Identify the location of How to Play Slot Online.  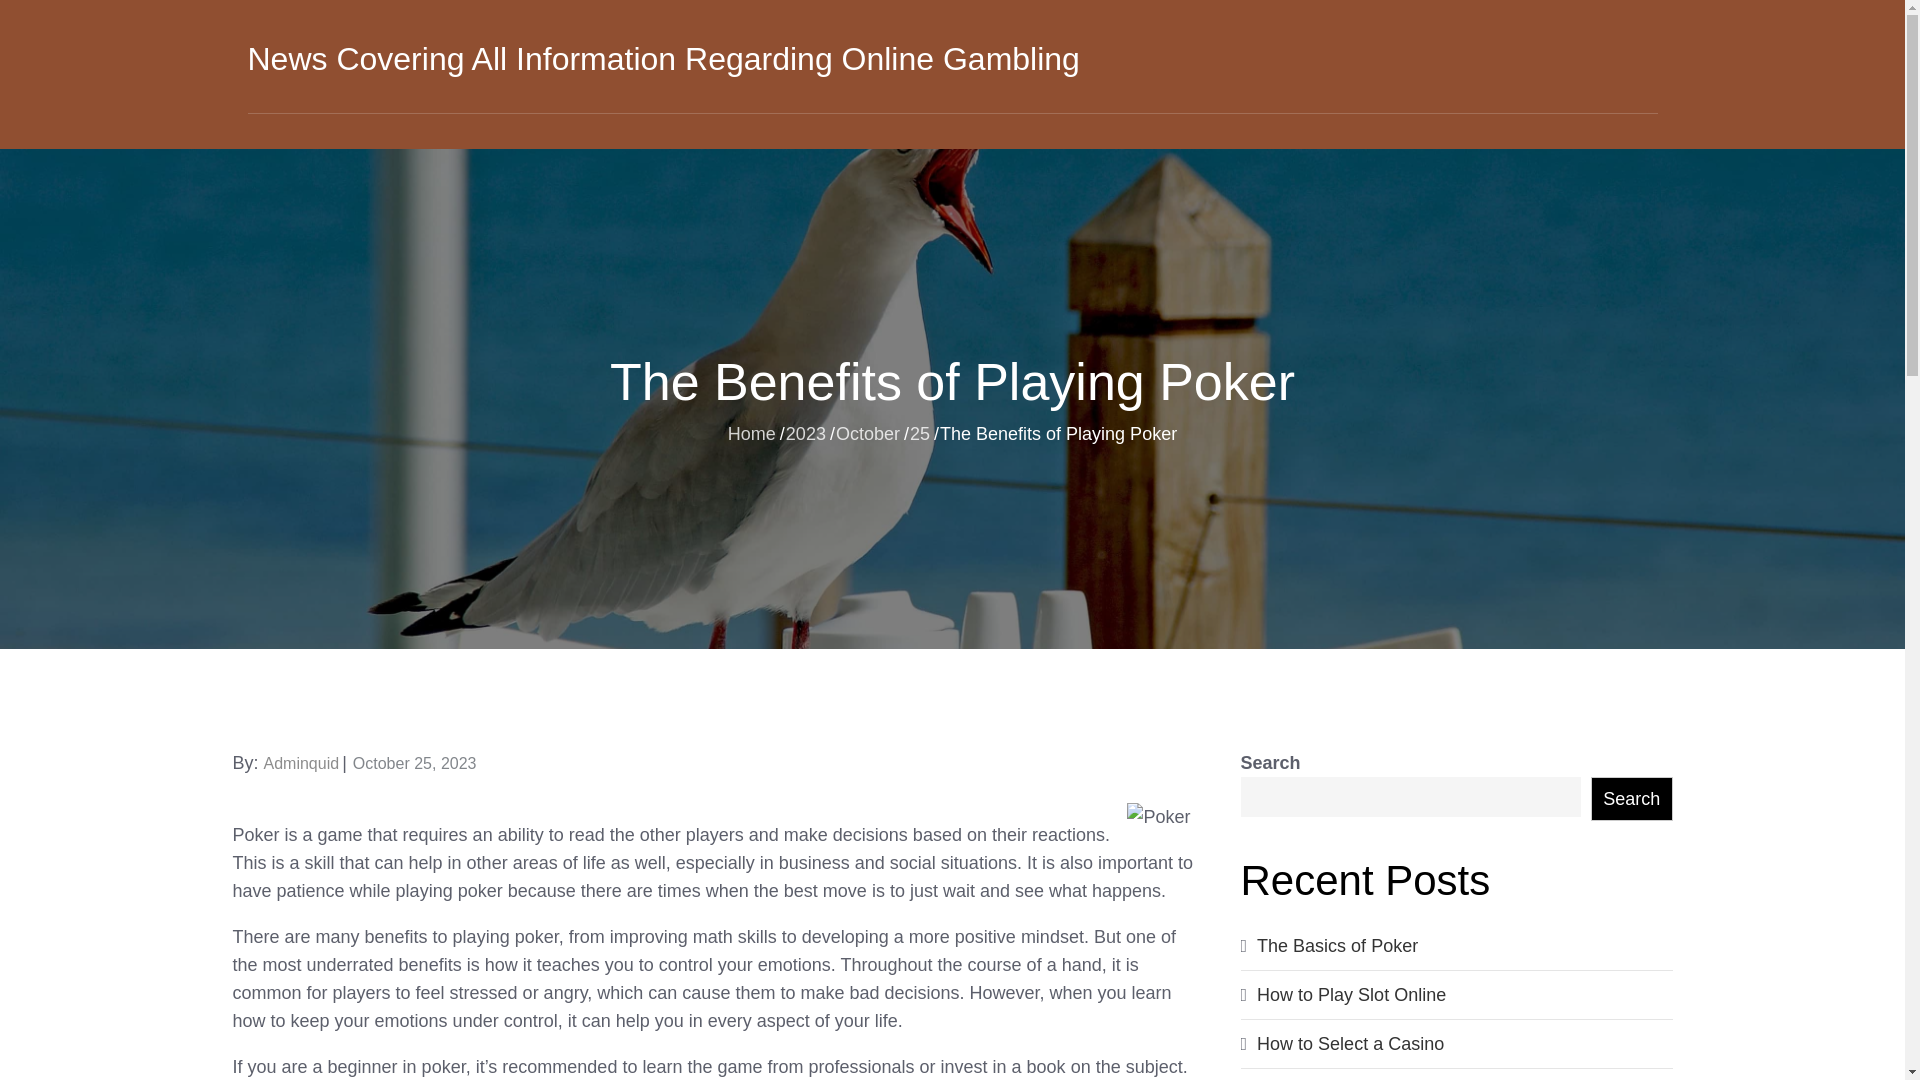
(1351, 994).